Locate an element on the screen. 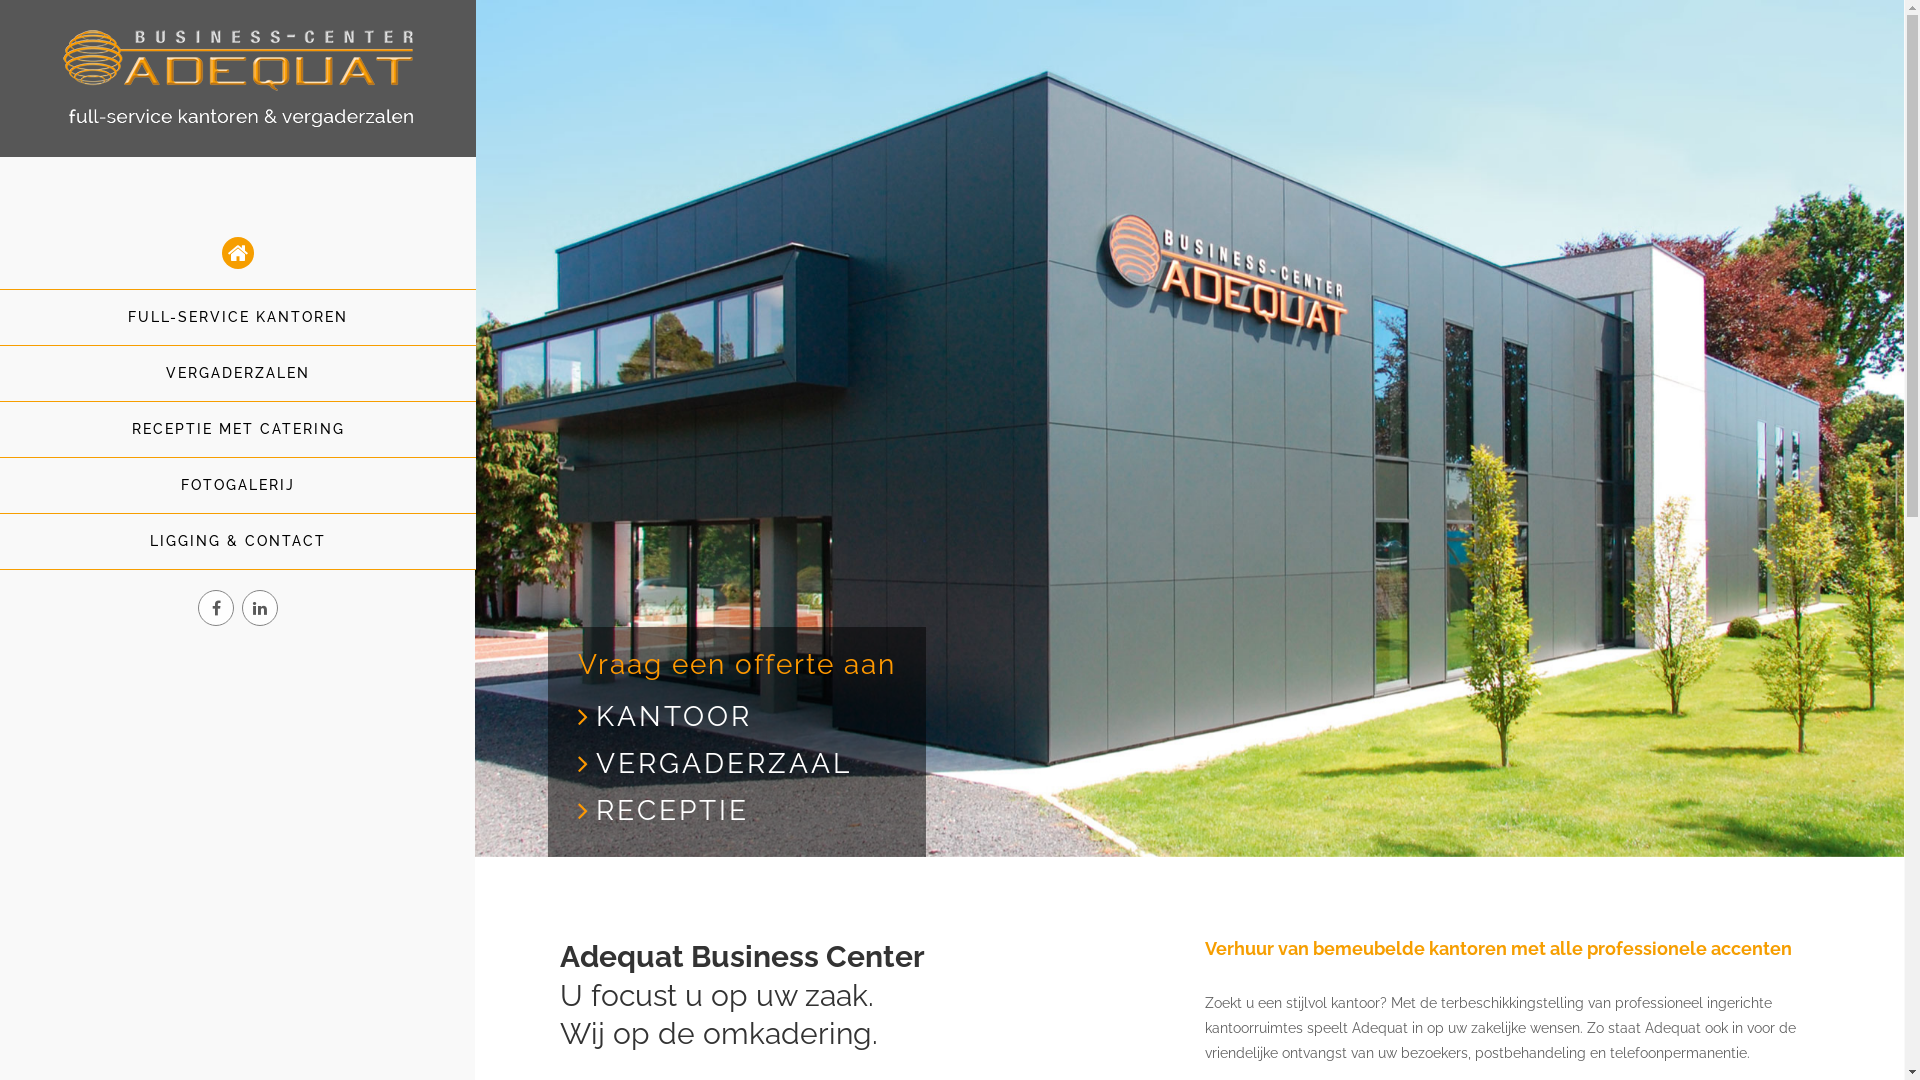 The width and height of the screenshot is (1920, 1080). VERGADERZAAL is located at coordinates (724, 764).